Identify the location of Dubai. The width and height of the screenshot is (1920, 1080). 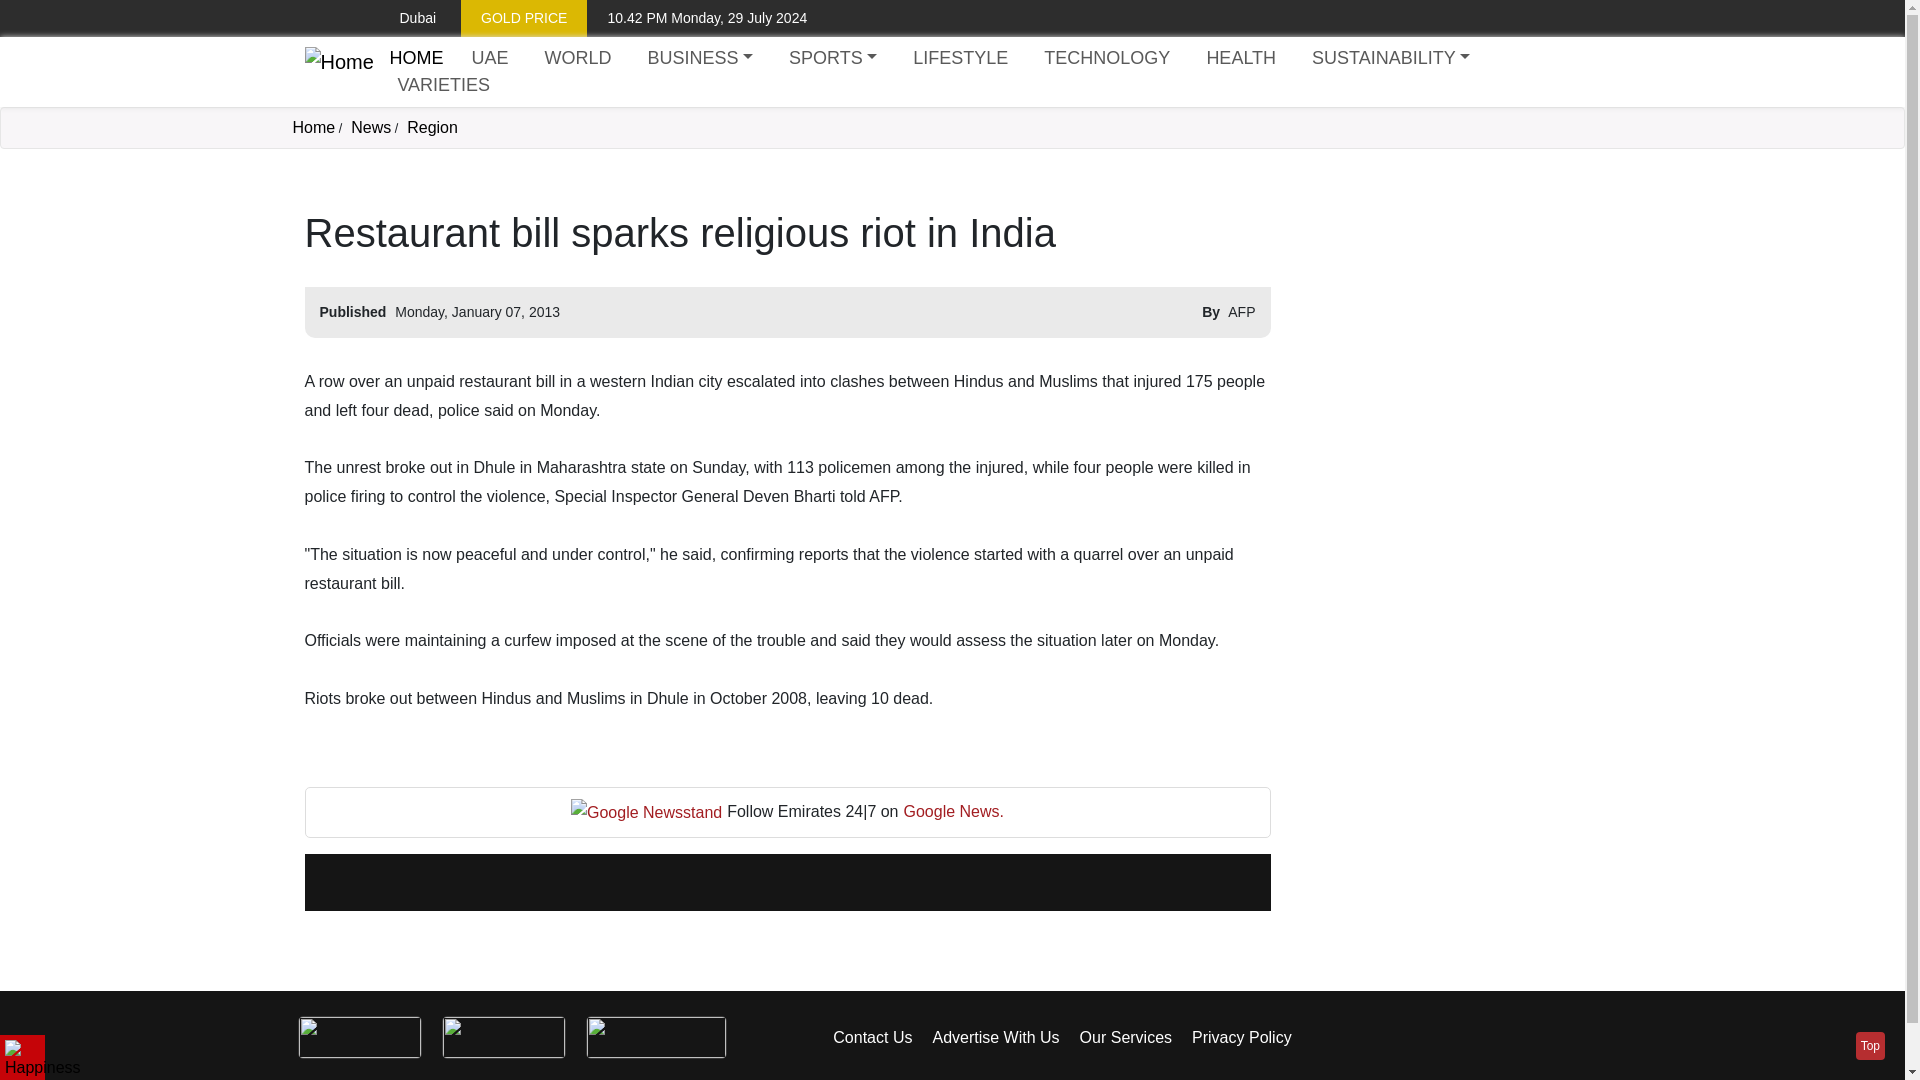
(402, 18).